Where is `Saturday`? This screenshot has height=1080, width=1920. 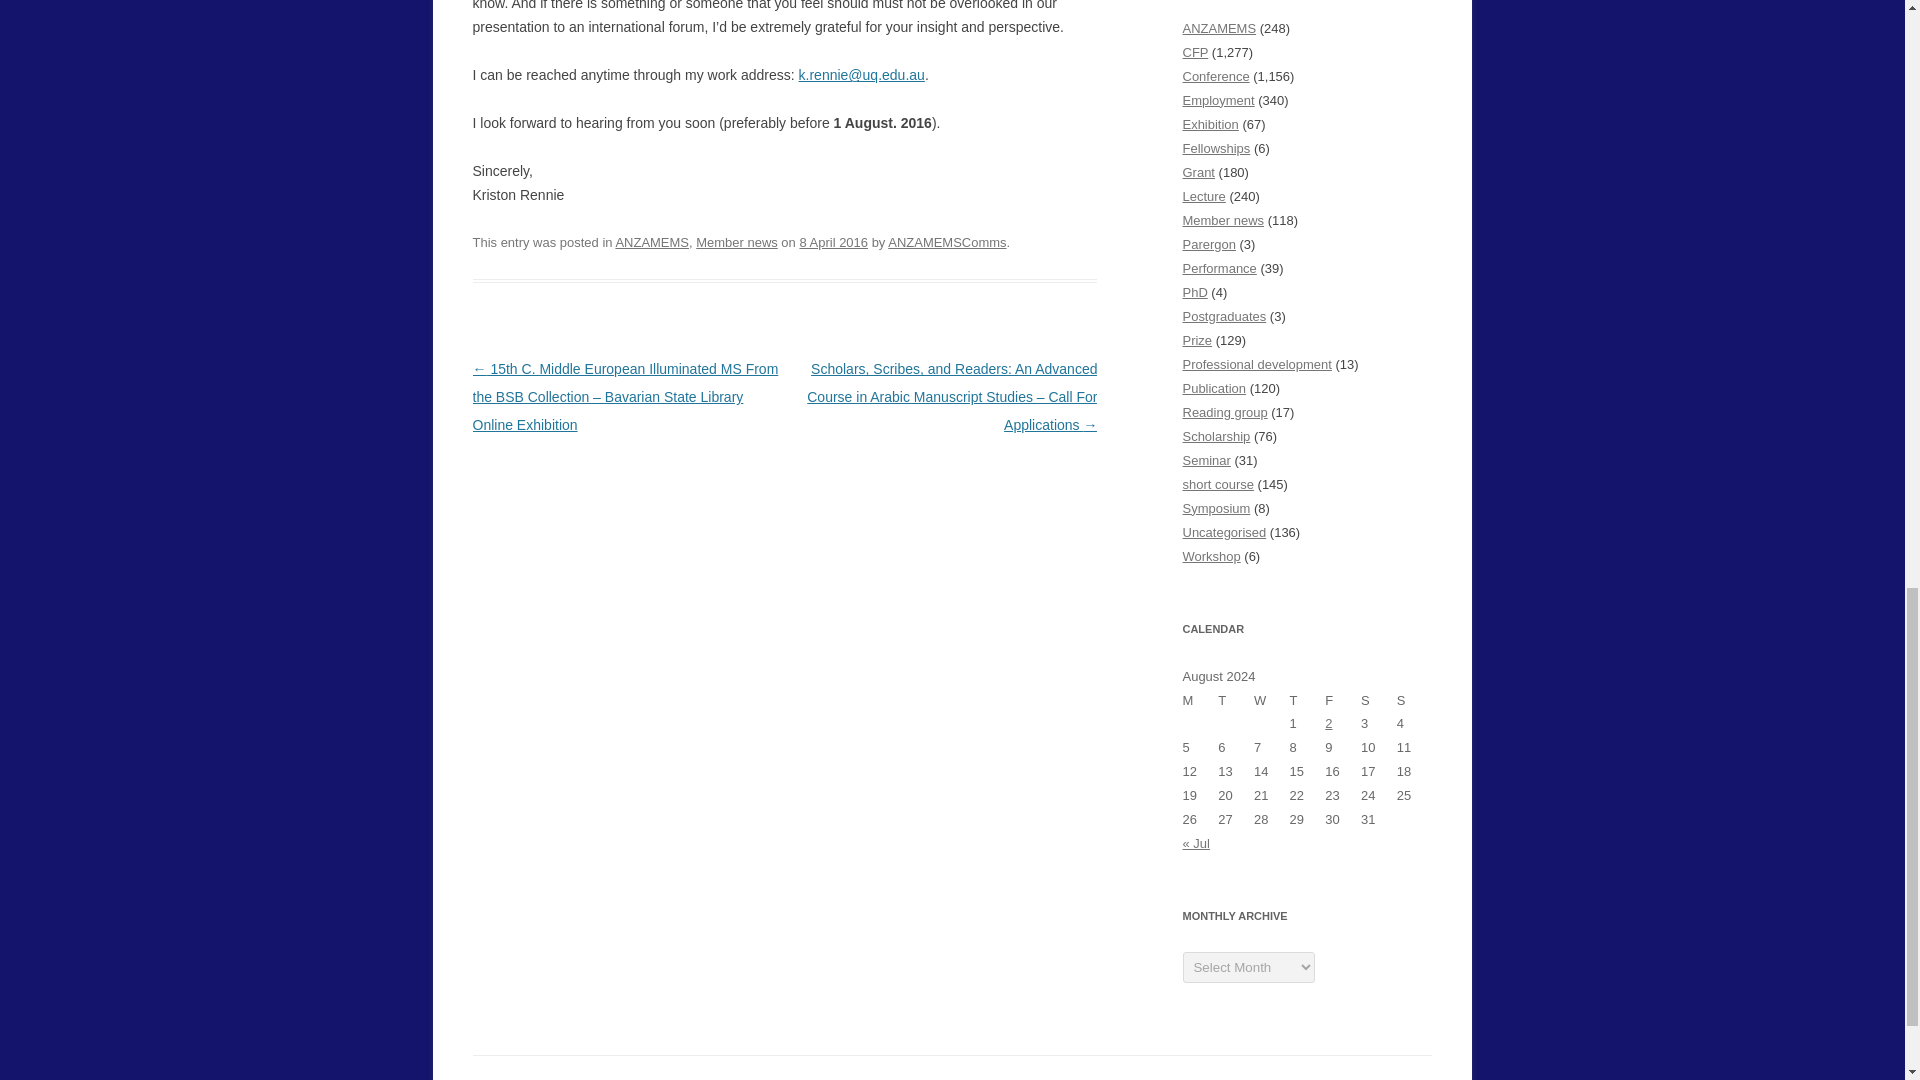
Saturday is located at coordinates (1379, 699).